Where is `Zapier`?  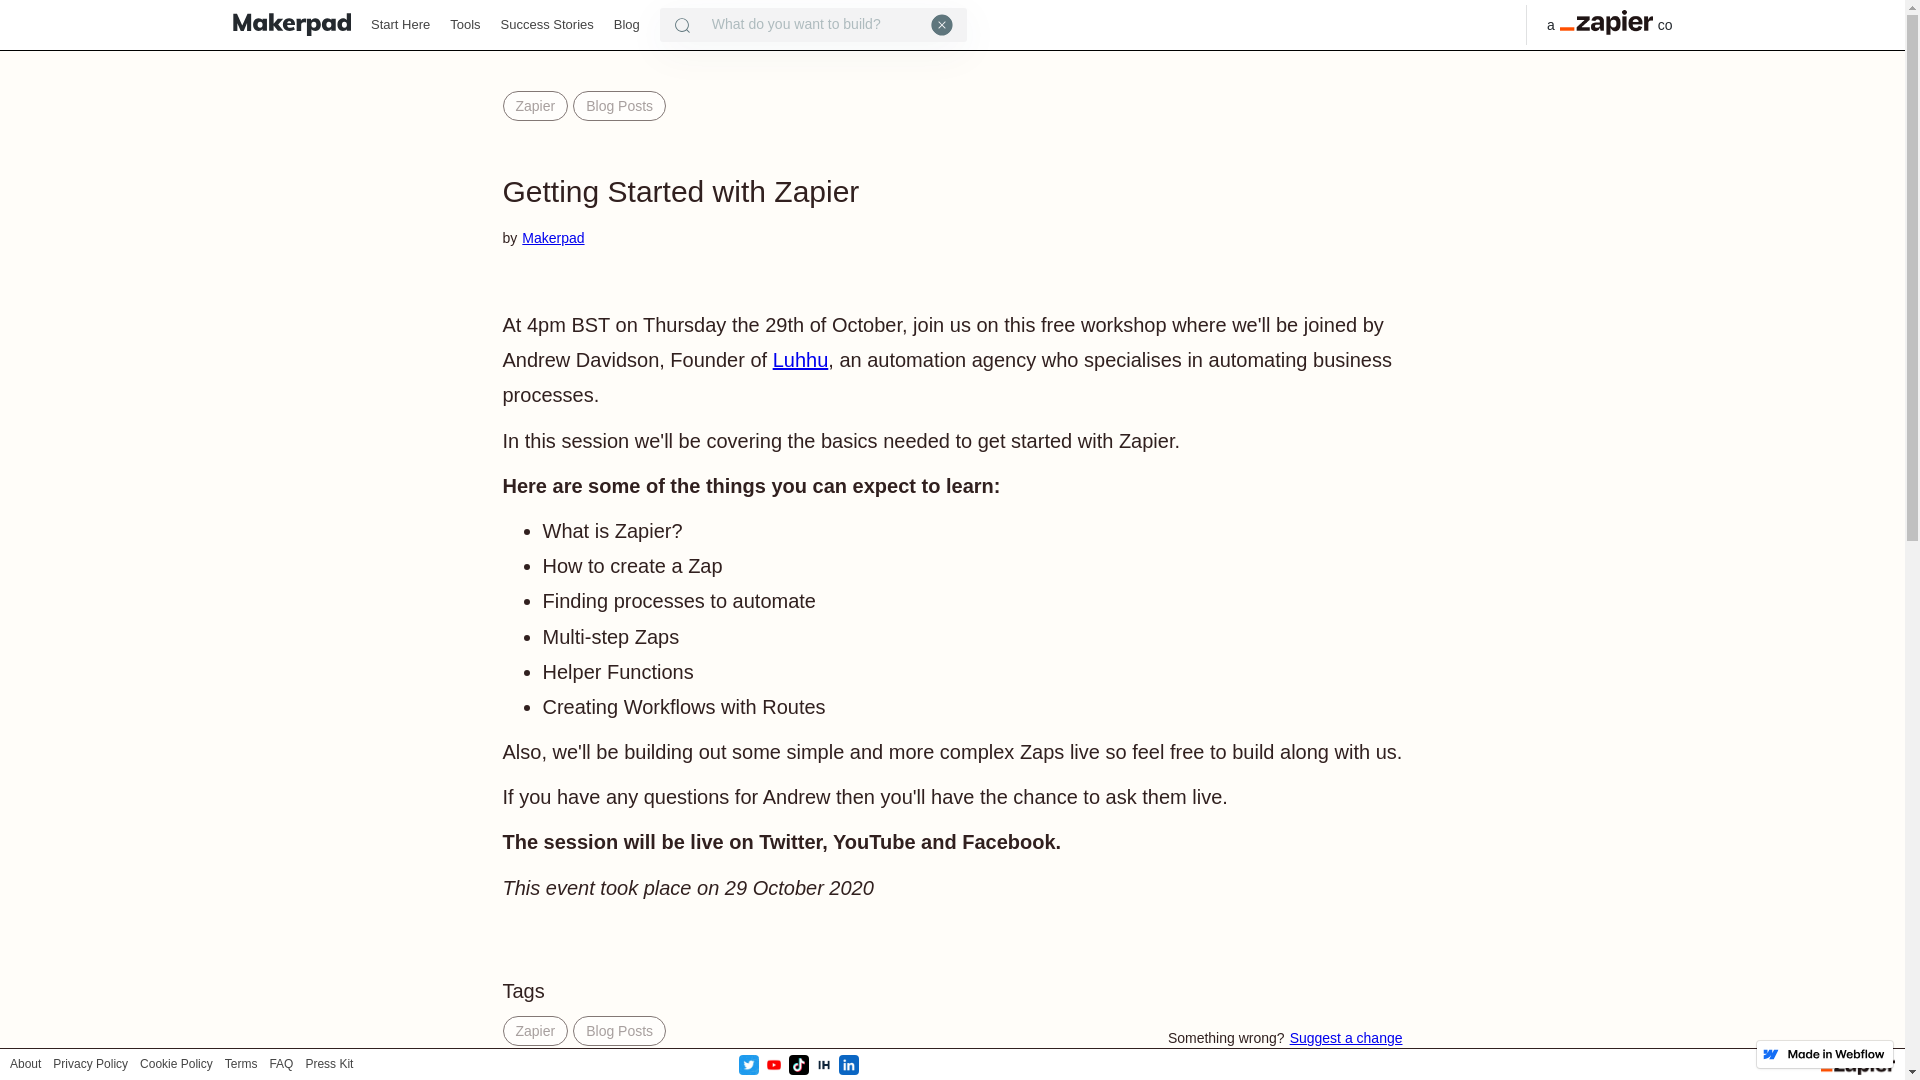 Zapier is located at coordinates (534, 1031).